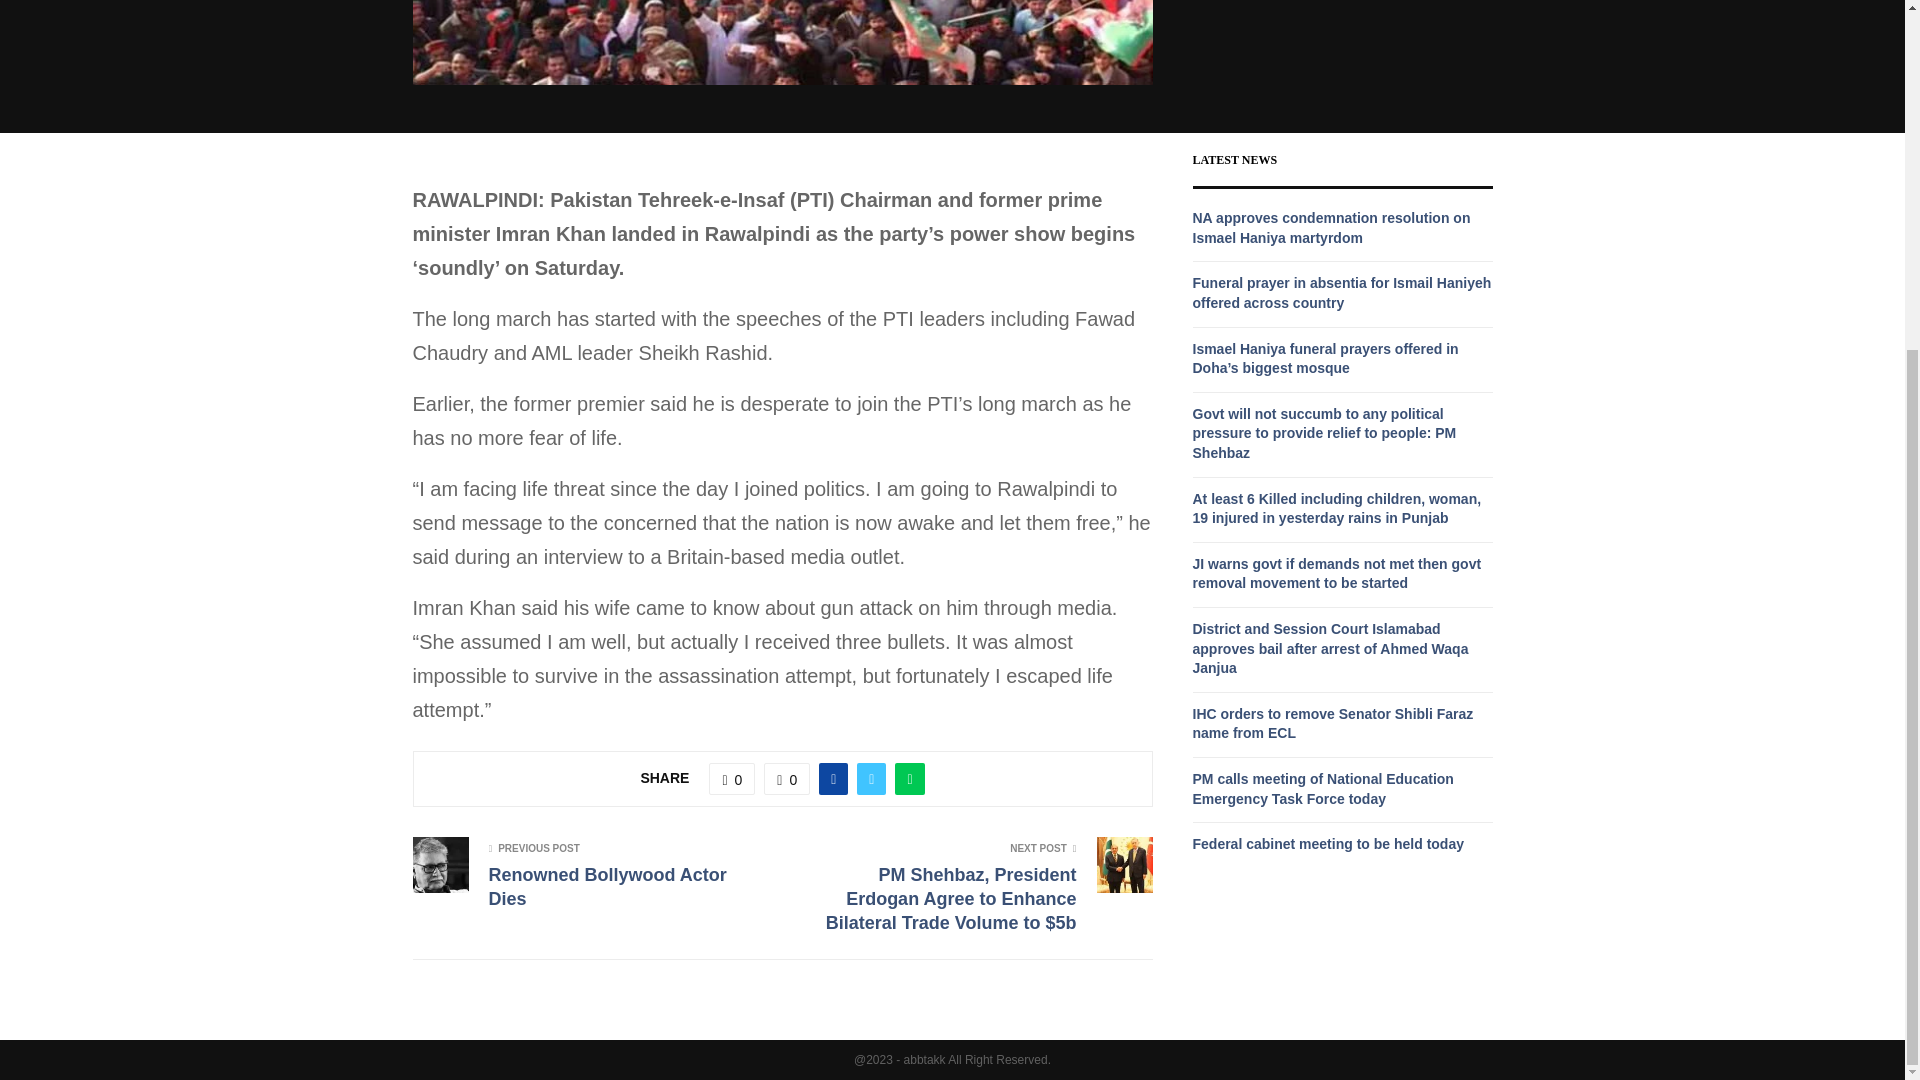  What do you see at coordinates (731, 778) in the screenshot?
I see `Like` at bounding box center [731, 778].